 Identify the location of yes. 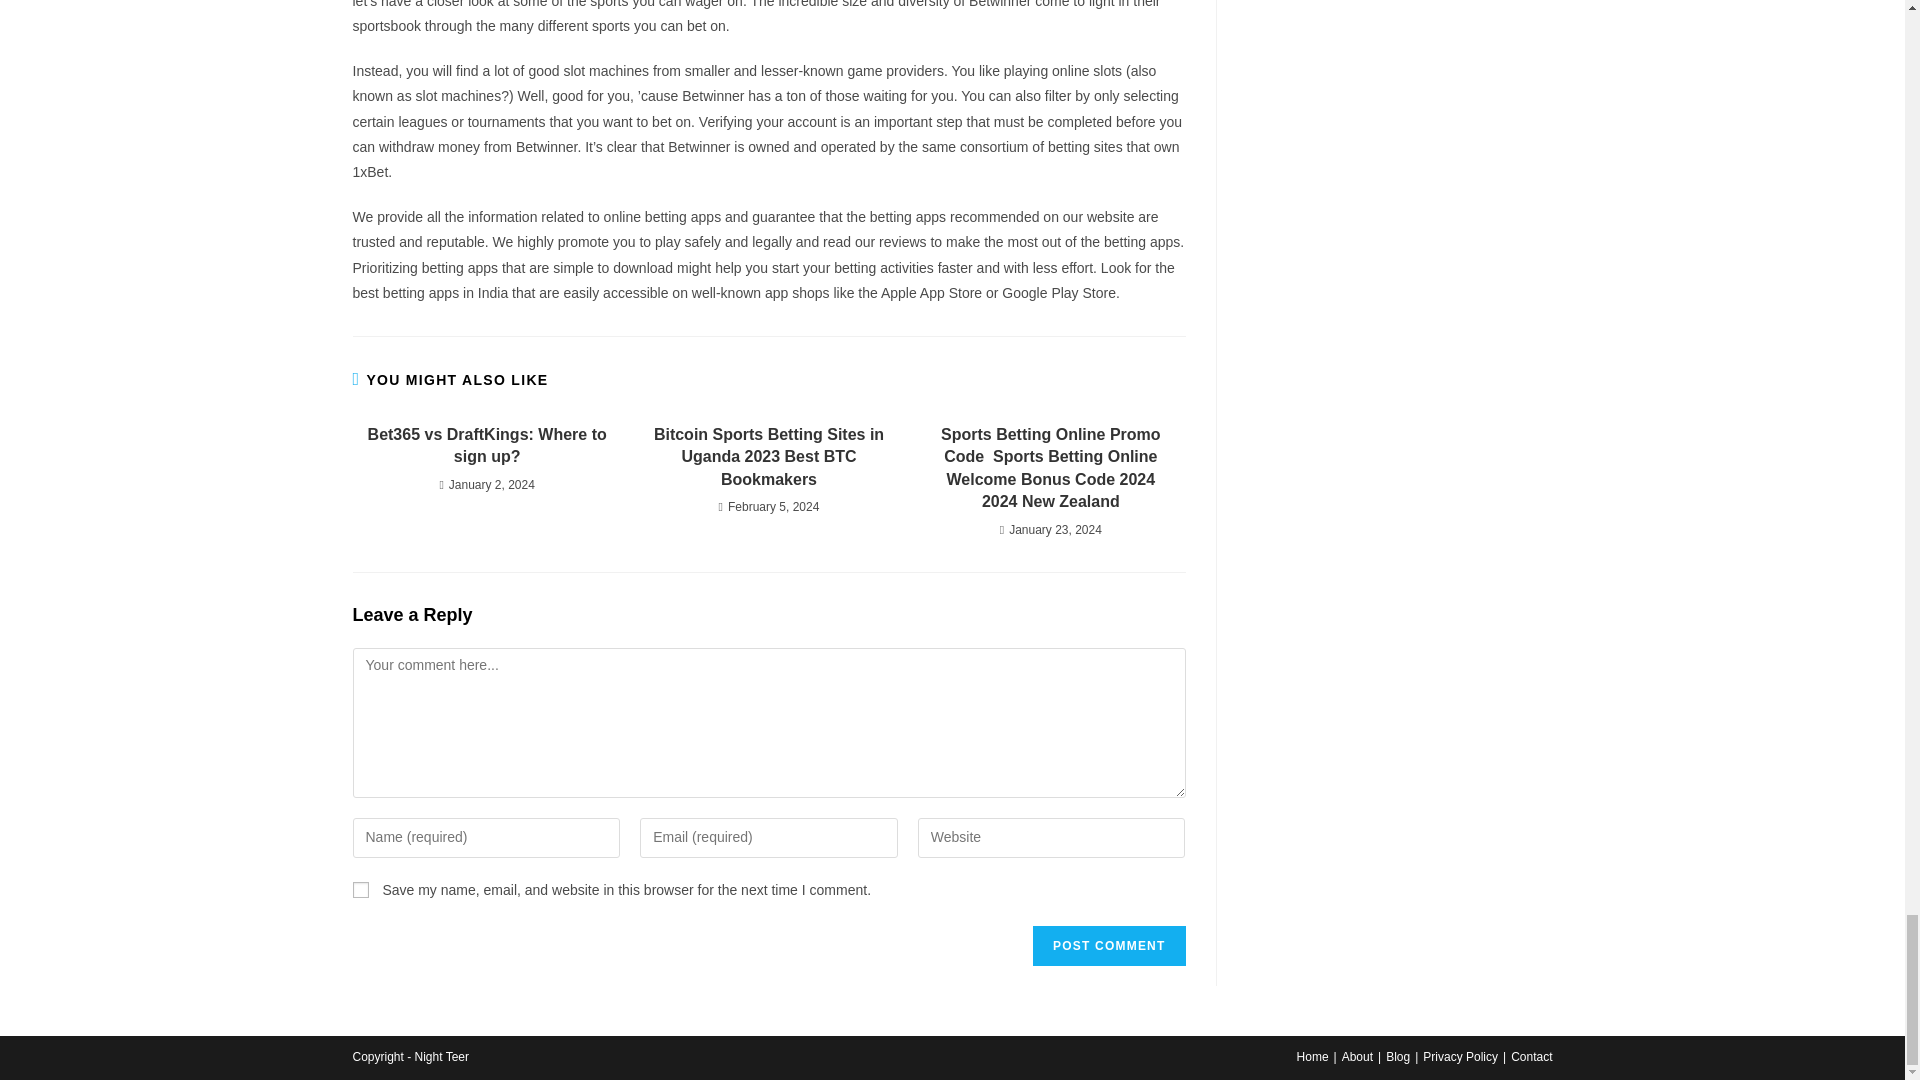
(360, 890).